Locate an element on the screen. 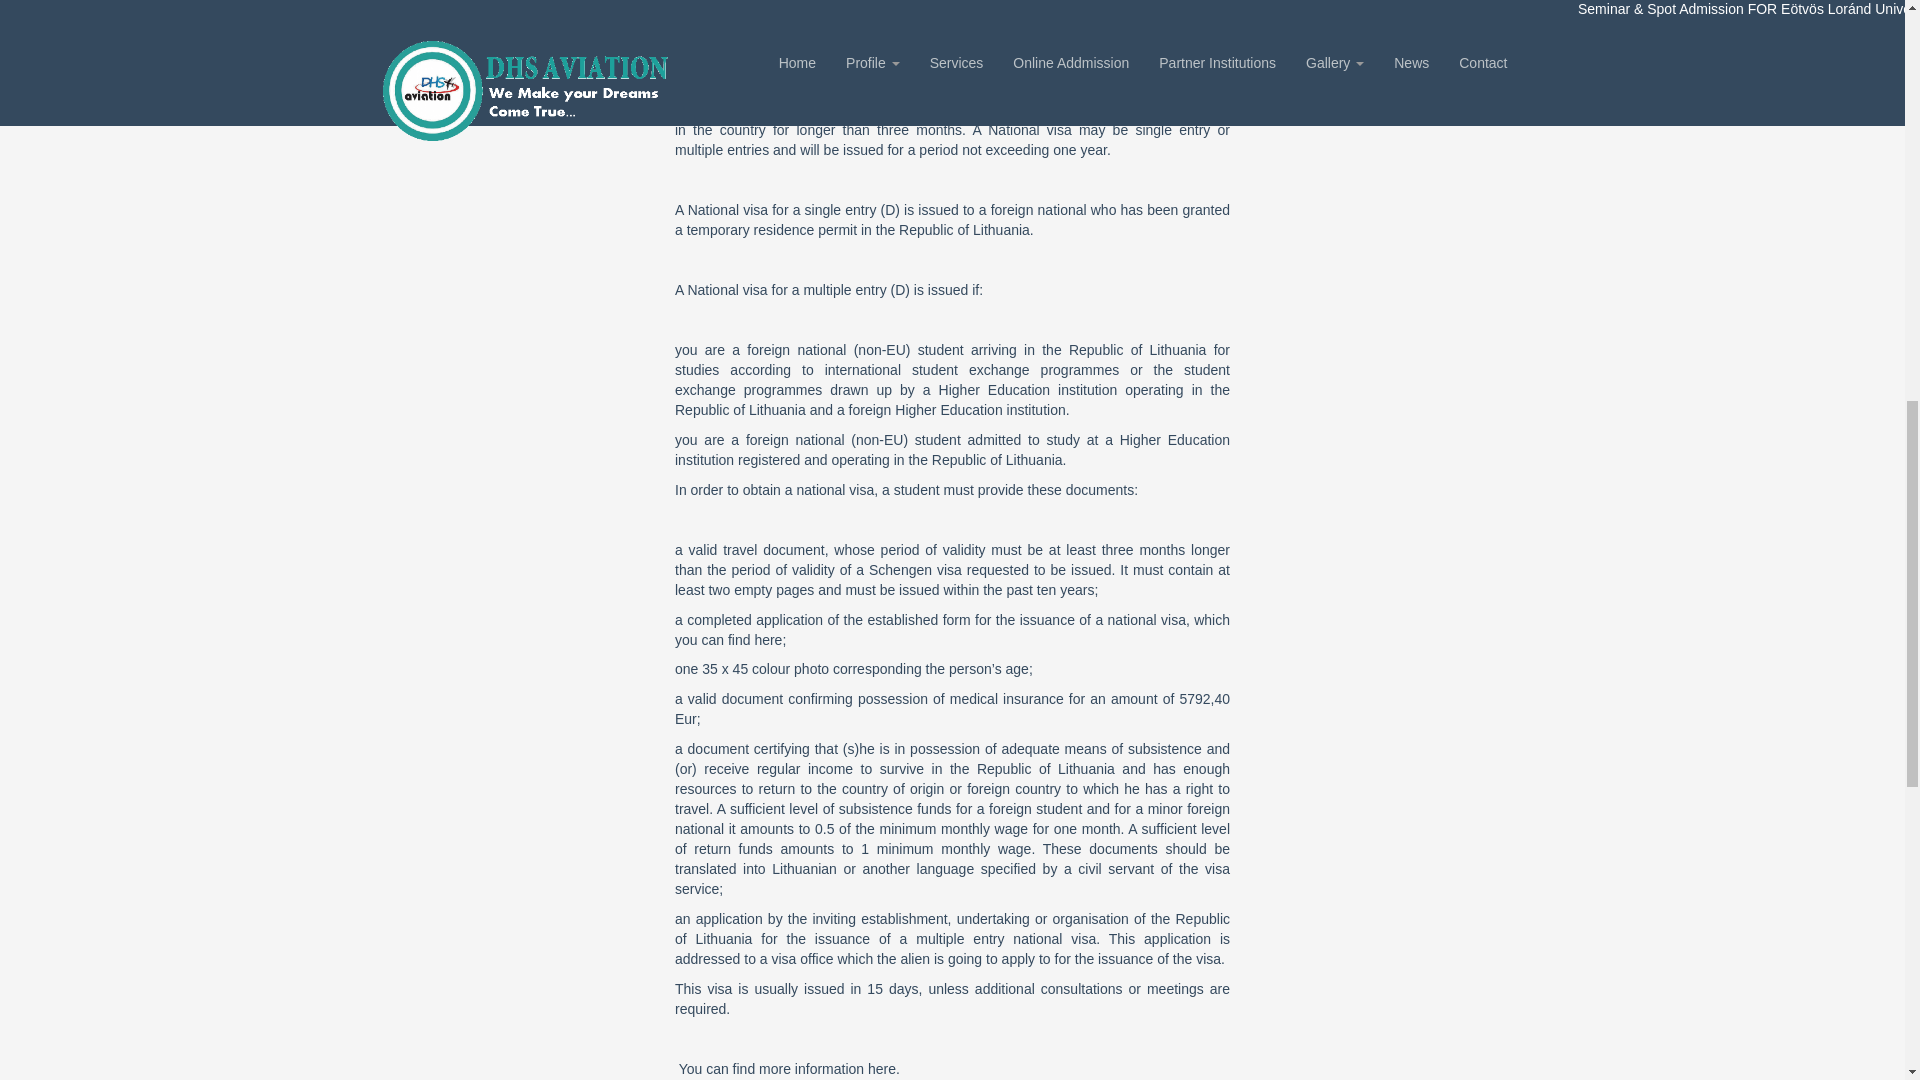  Poland is located at coordinates (514, 58).